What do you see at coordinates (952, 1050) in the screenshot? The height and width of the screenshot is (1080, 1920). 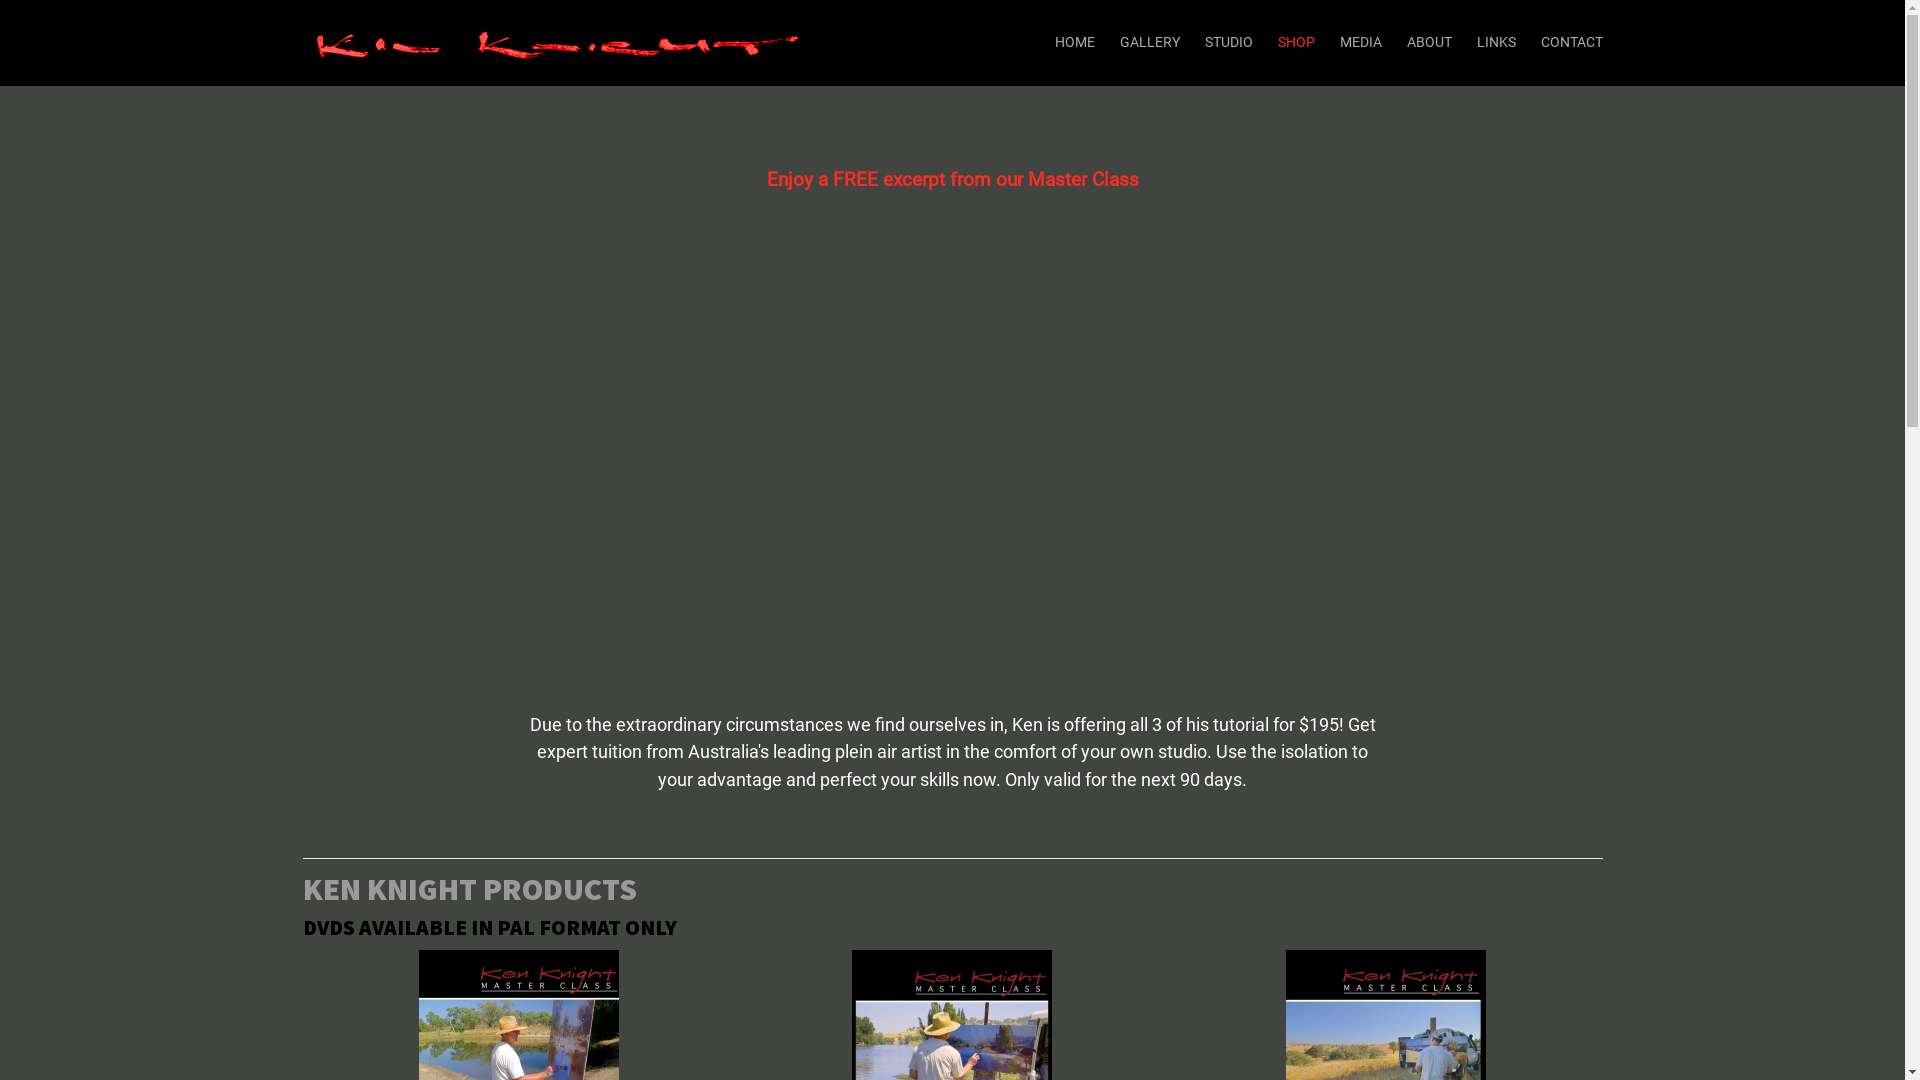 I see `Ken Knight Master Class - River Series` at bounding box center [952, 1050].